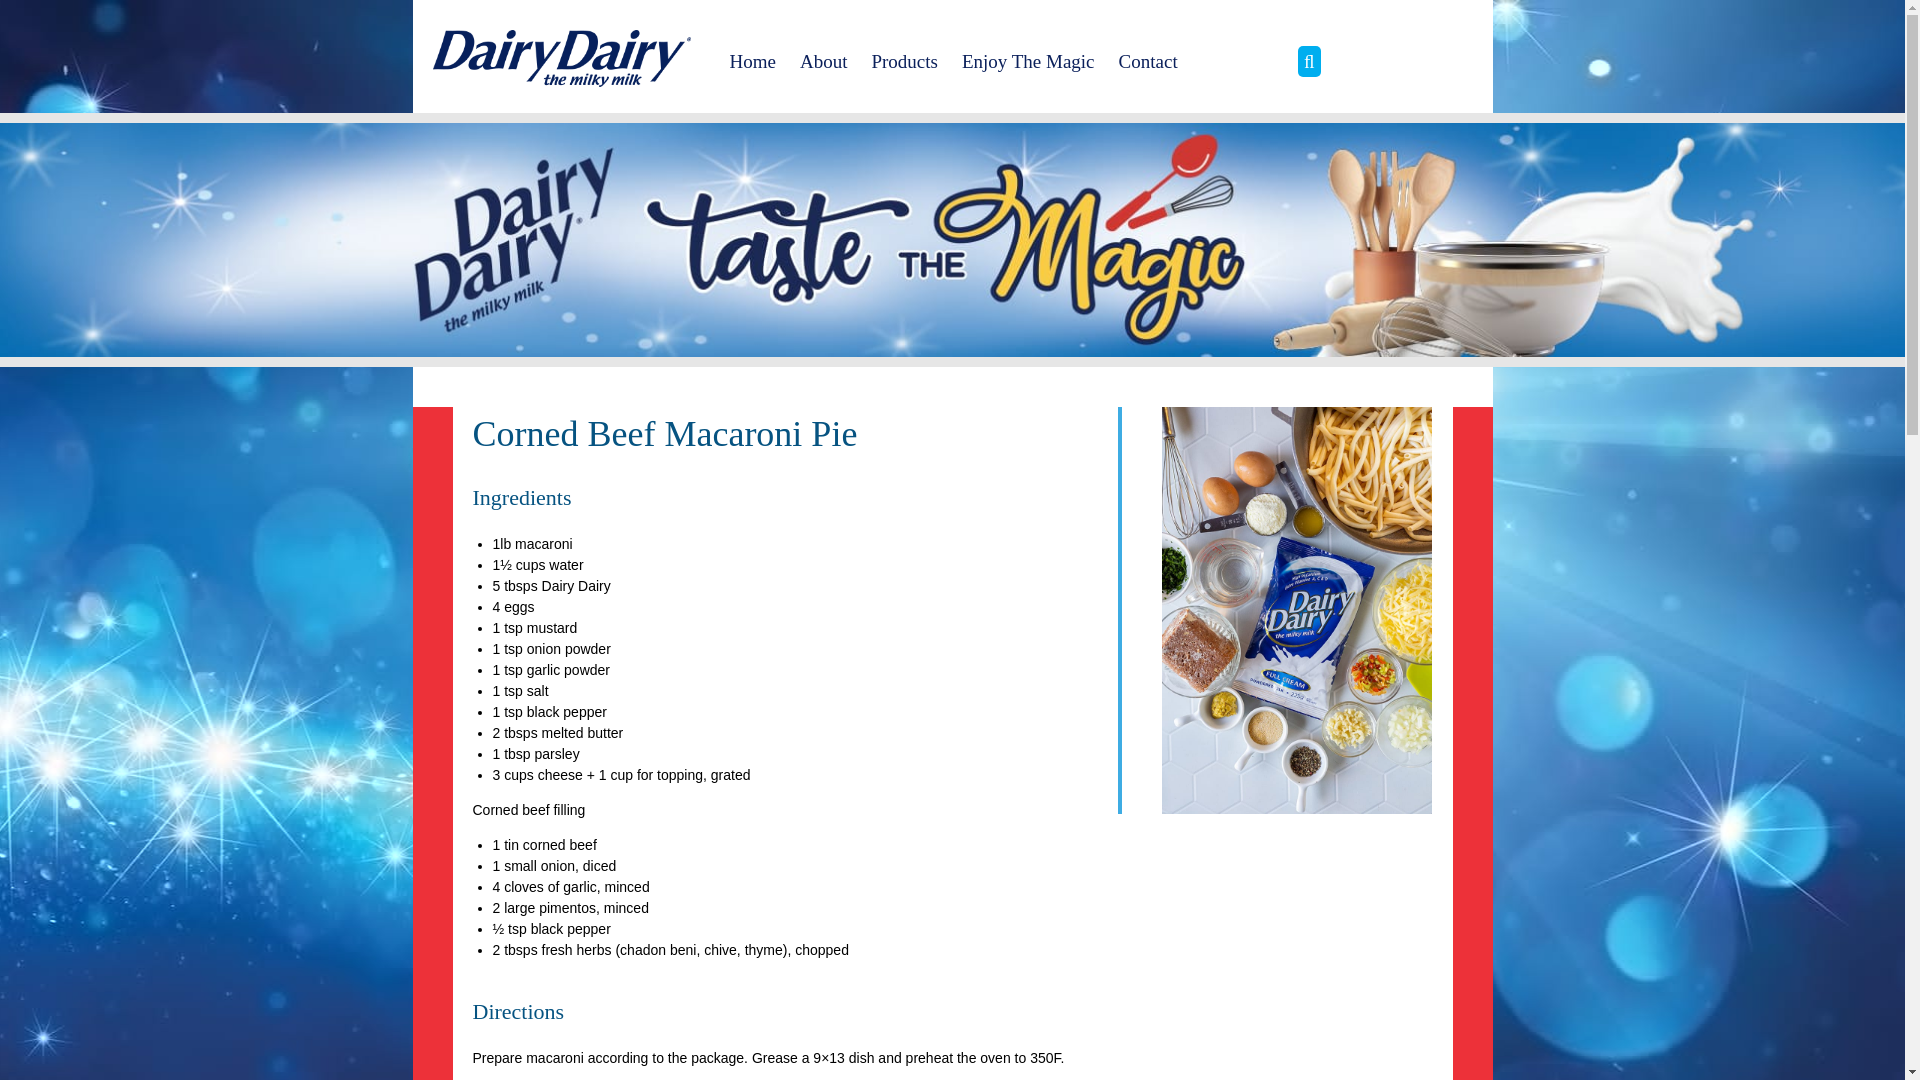  Describe the element at coordinates (1148, 61) in the screenshot. I see `Contact` at that location.